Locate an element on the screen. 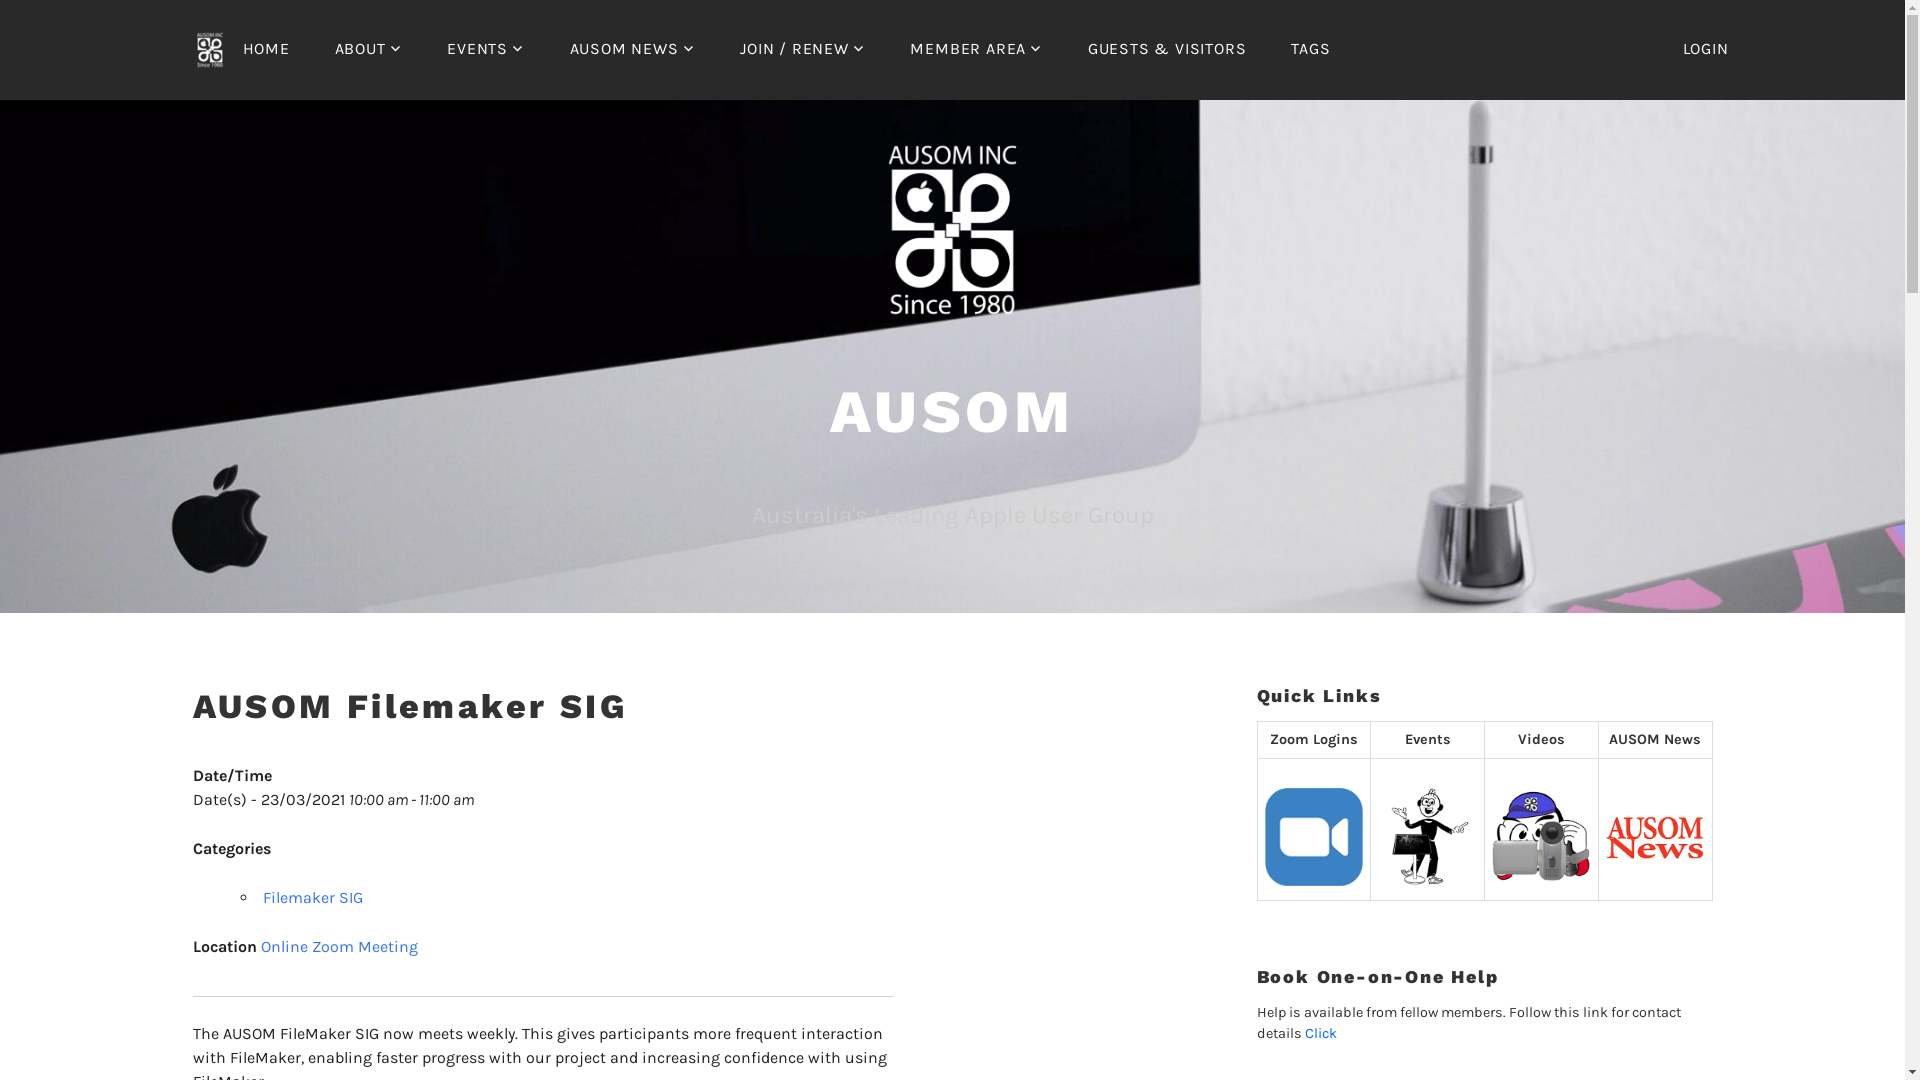 The height and width of the screenshot is (1080, 1920). Online Zoom Meeting is located at coordinates (338, 948).